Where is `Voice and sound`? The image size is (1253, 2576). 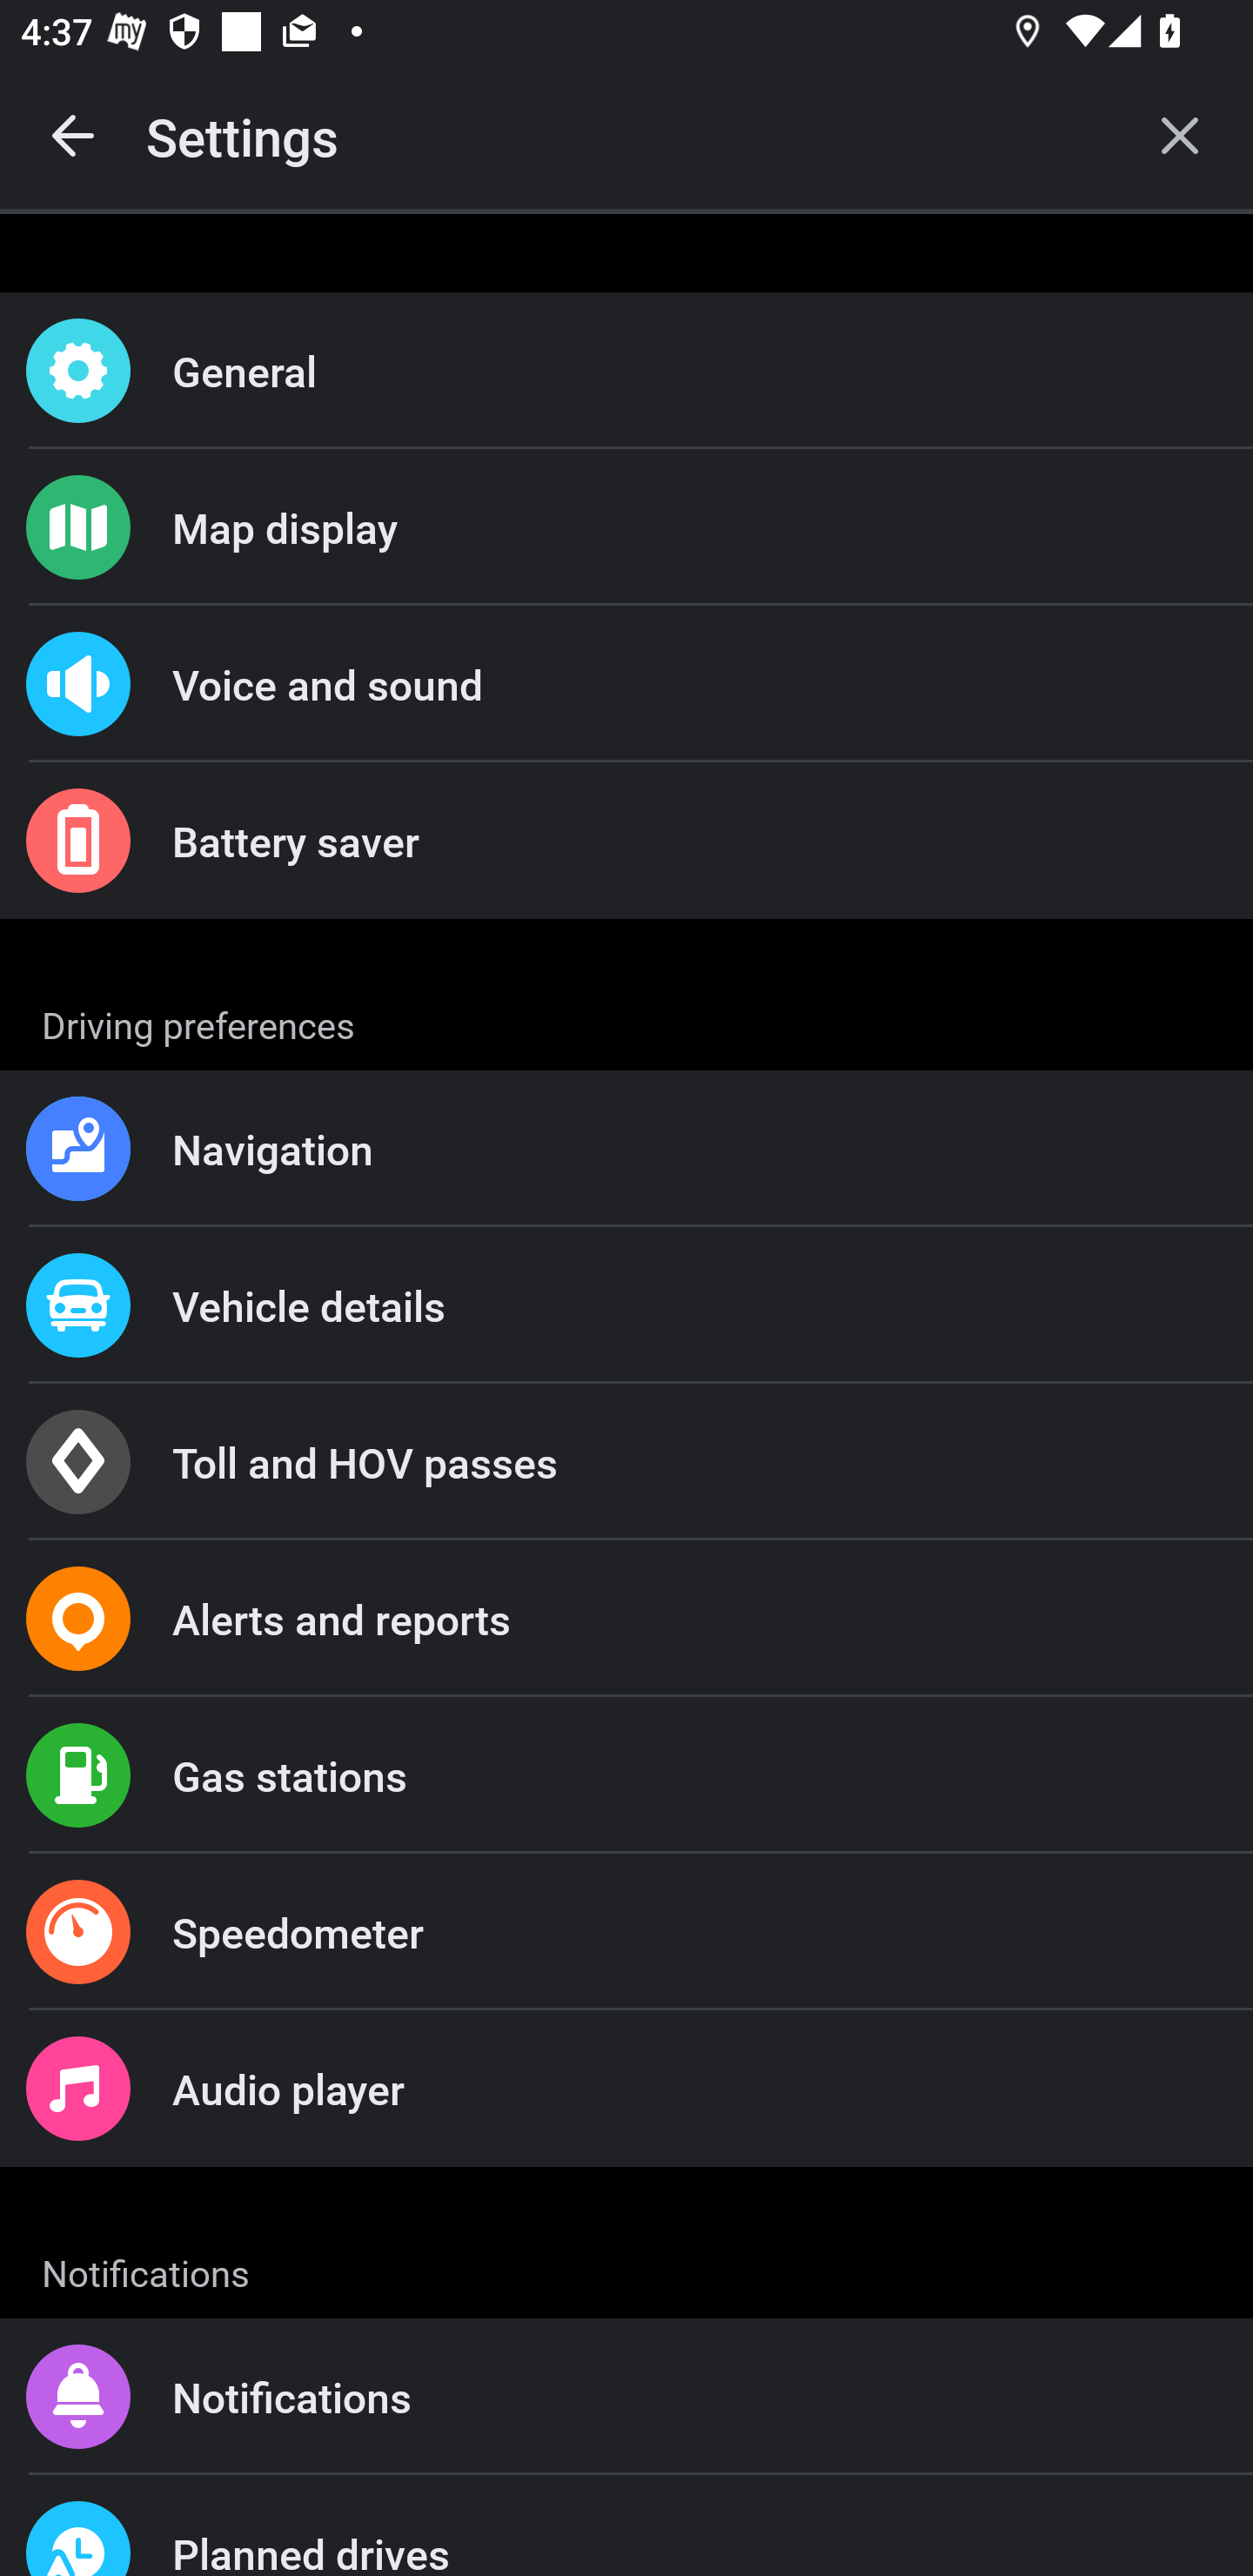
Voice and sound is located at coordinates (626, 684).